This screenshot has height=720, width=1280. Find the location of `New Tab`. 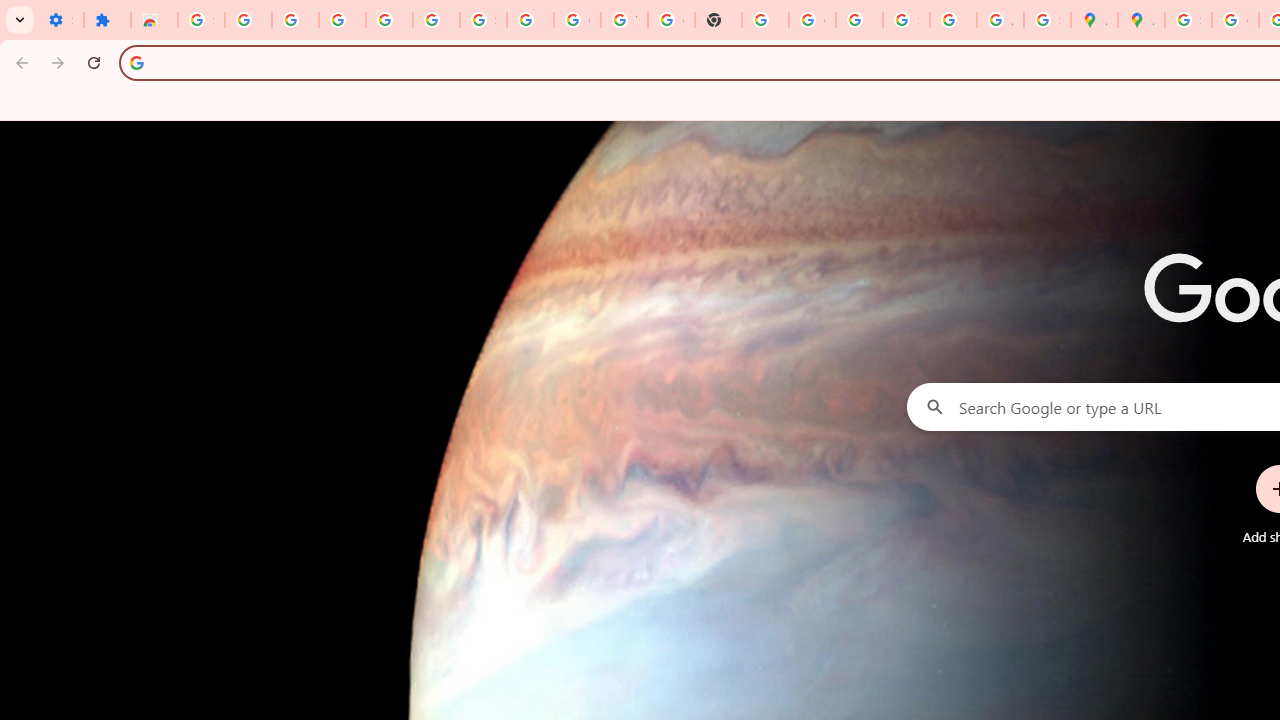

New Tab is located at coordinates (718, 20).